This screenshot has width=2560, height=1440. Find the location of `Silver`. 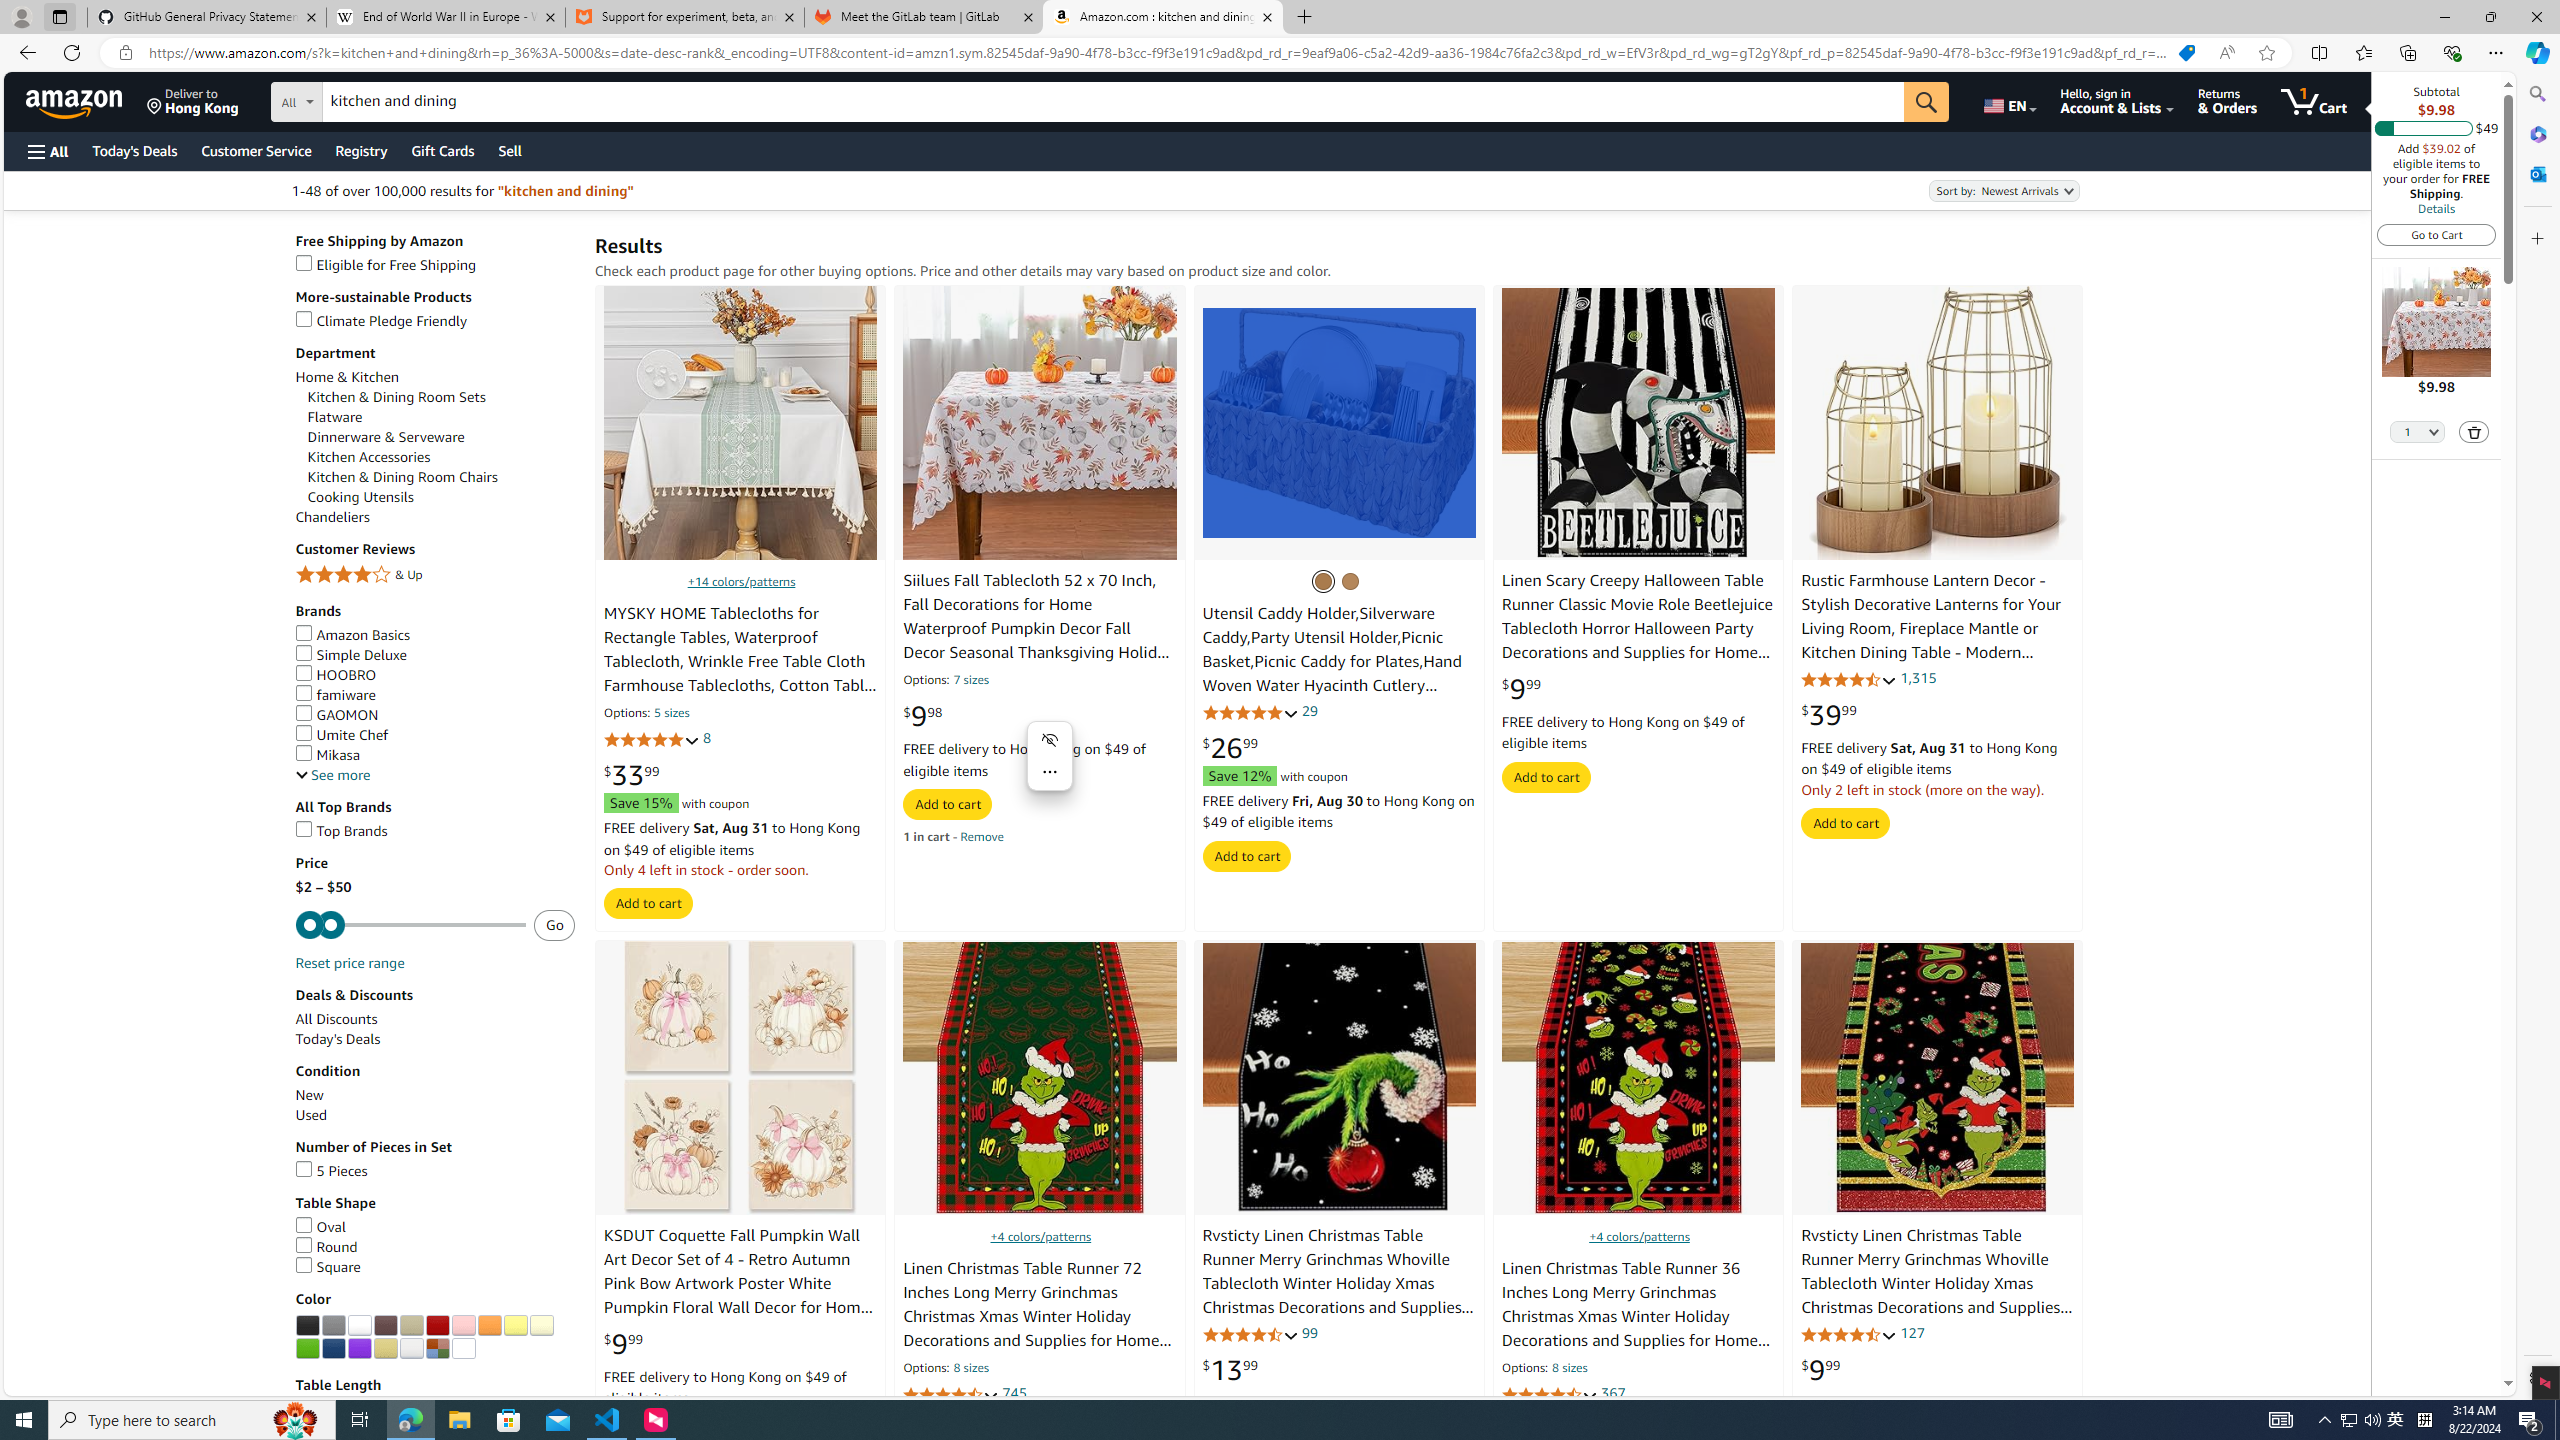

Silver is located at coordinates (412, 1348).